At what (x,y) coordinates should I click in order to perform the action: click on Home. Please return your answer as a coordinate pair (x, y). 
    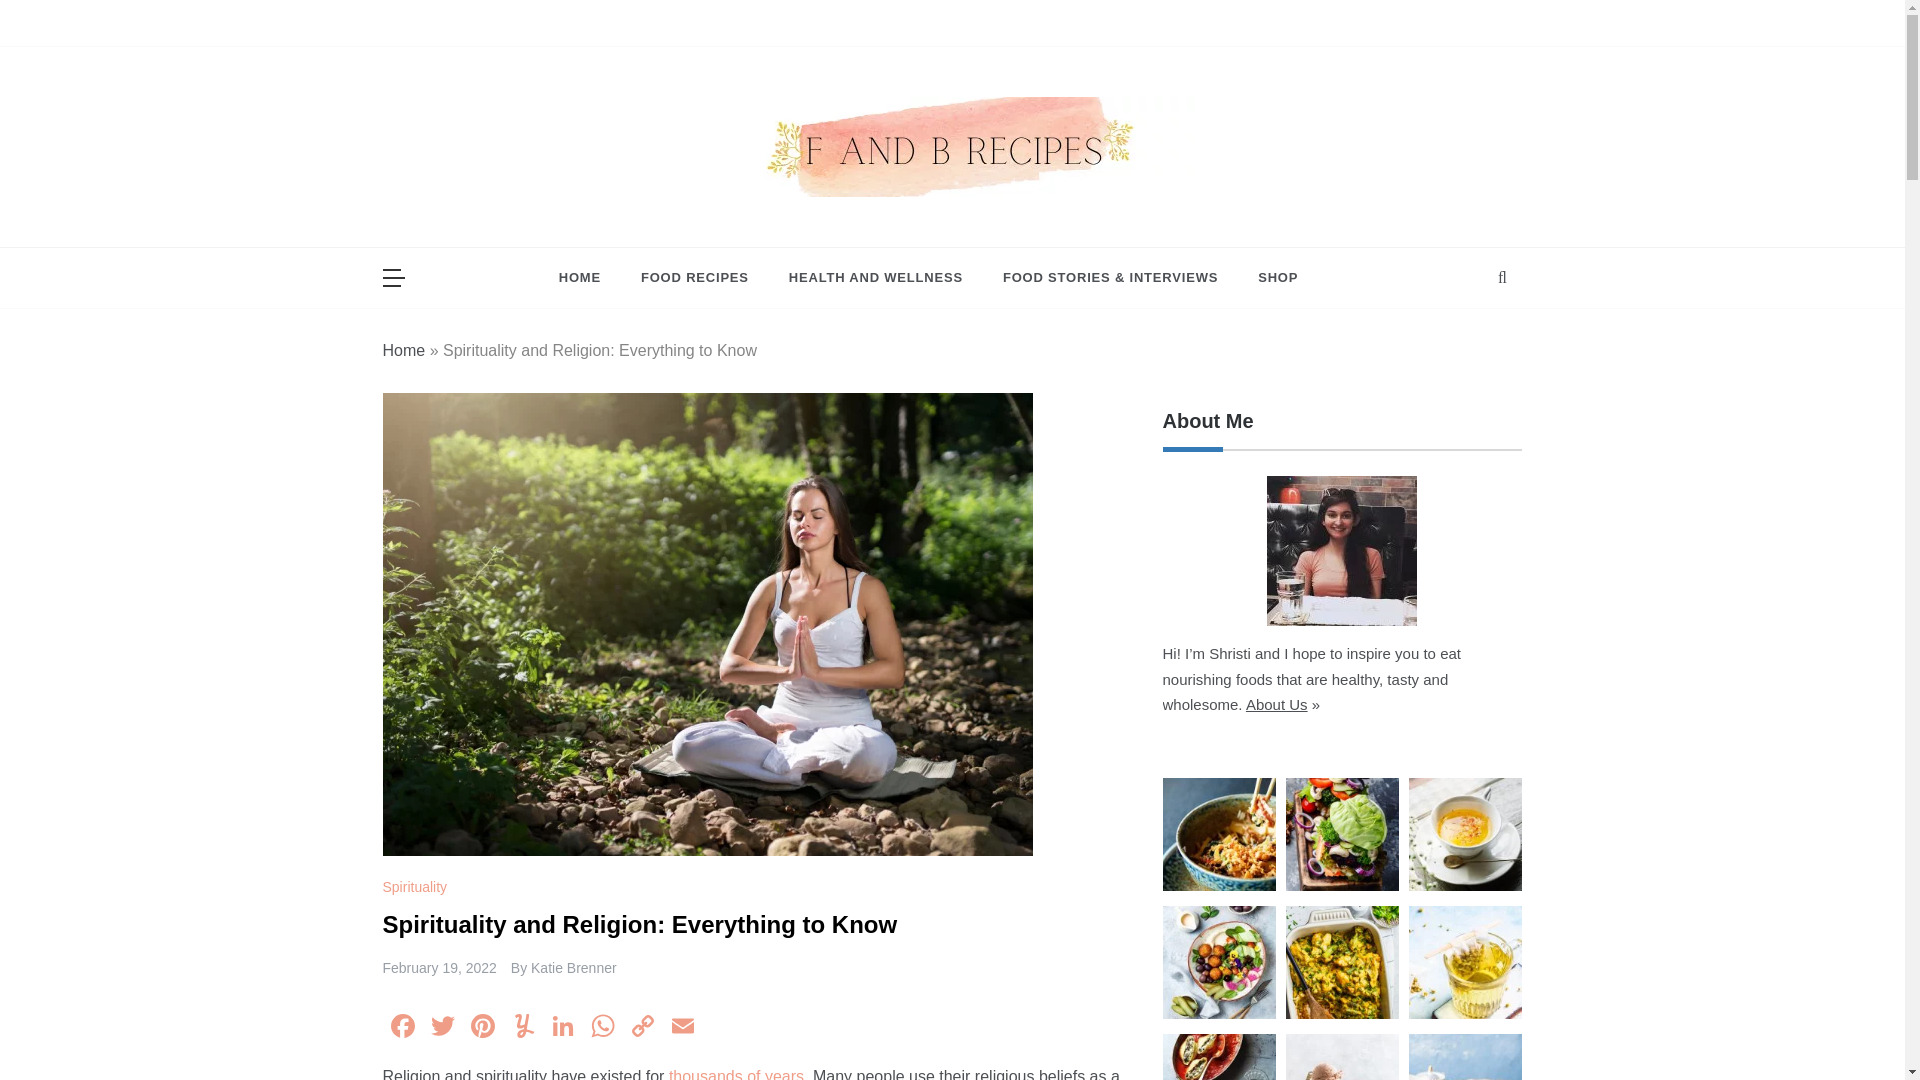
    Looking at the image, I should click on (403, 350).